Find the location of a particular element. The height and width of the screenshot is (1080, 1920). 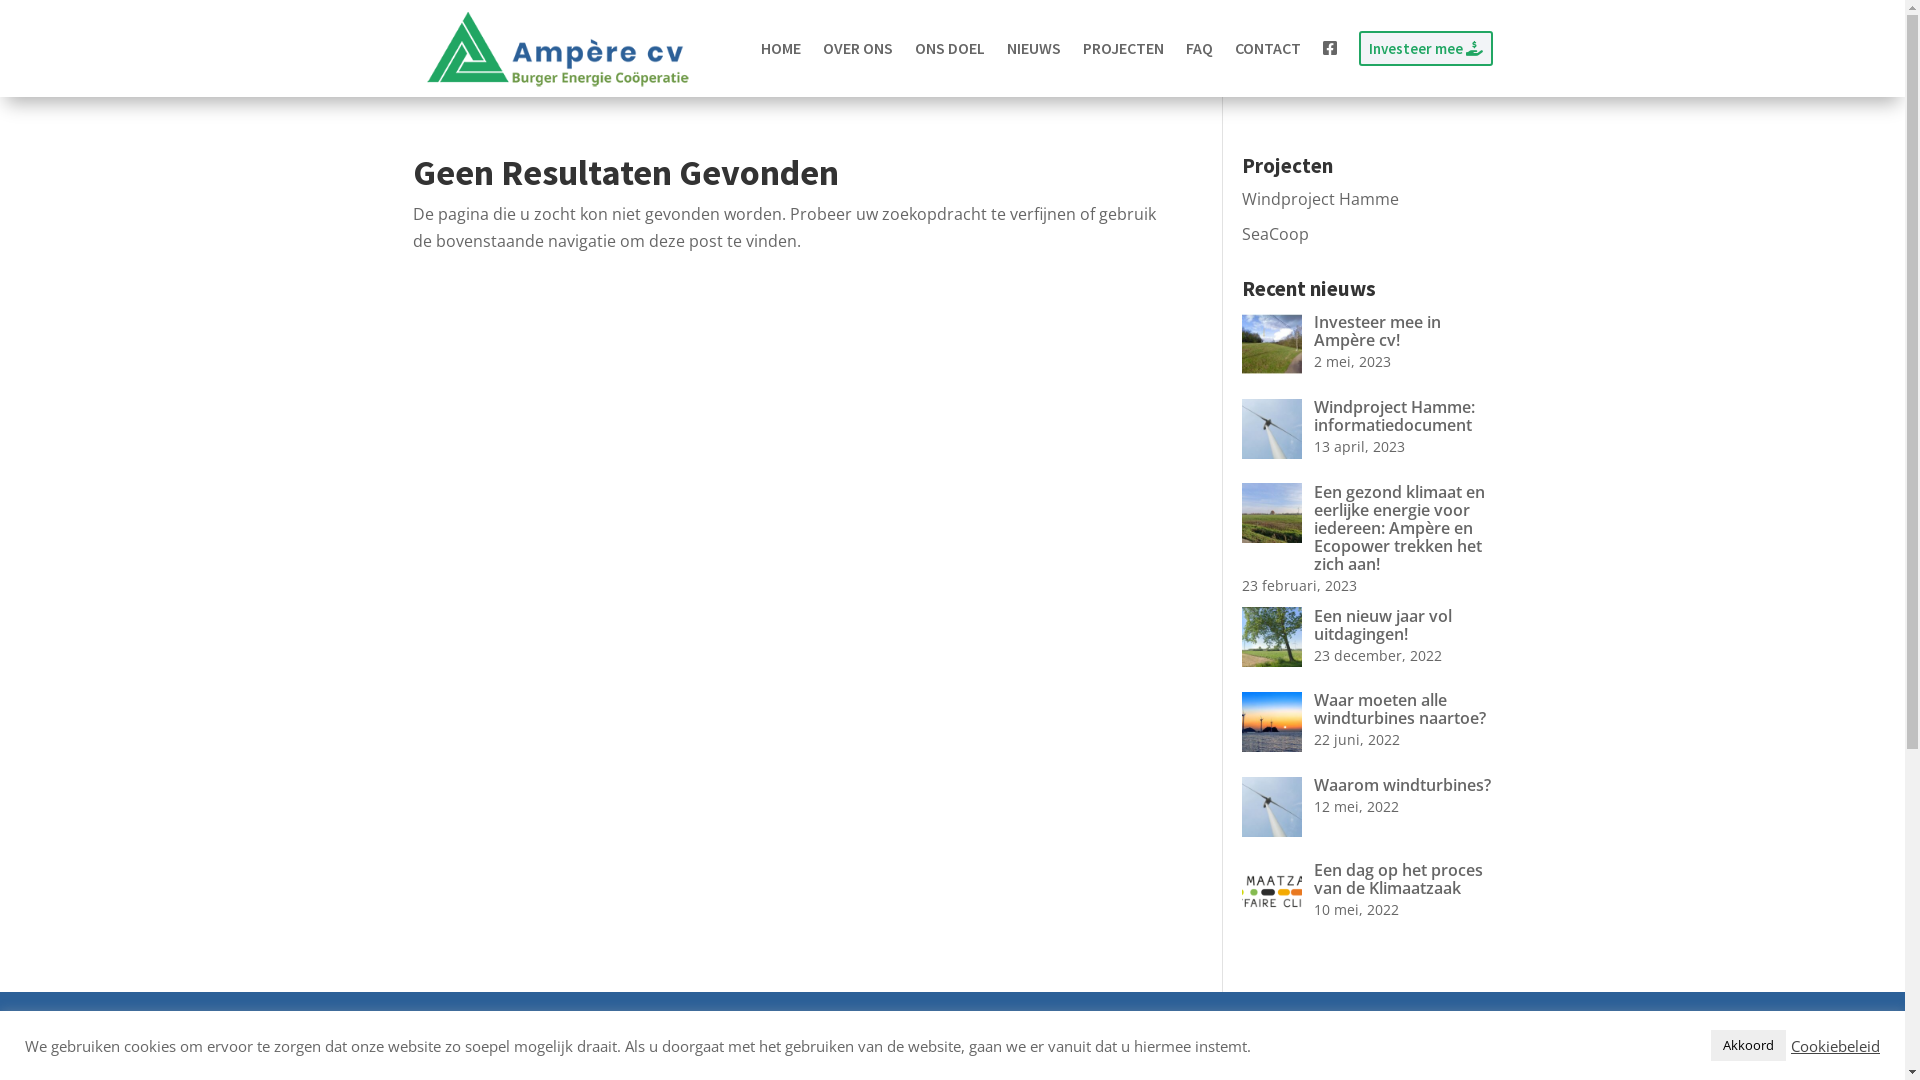

Waarom windturbines? is located at coordinates (1368, 783).